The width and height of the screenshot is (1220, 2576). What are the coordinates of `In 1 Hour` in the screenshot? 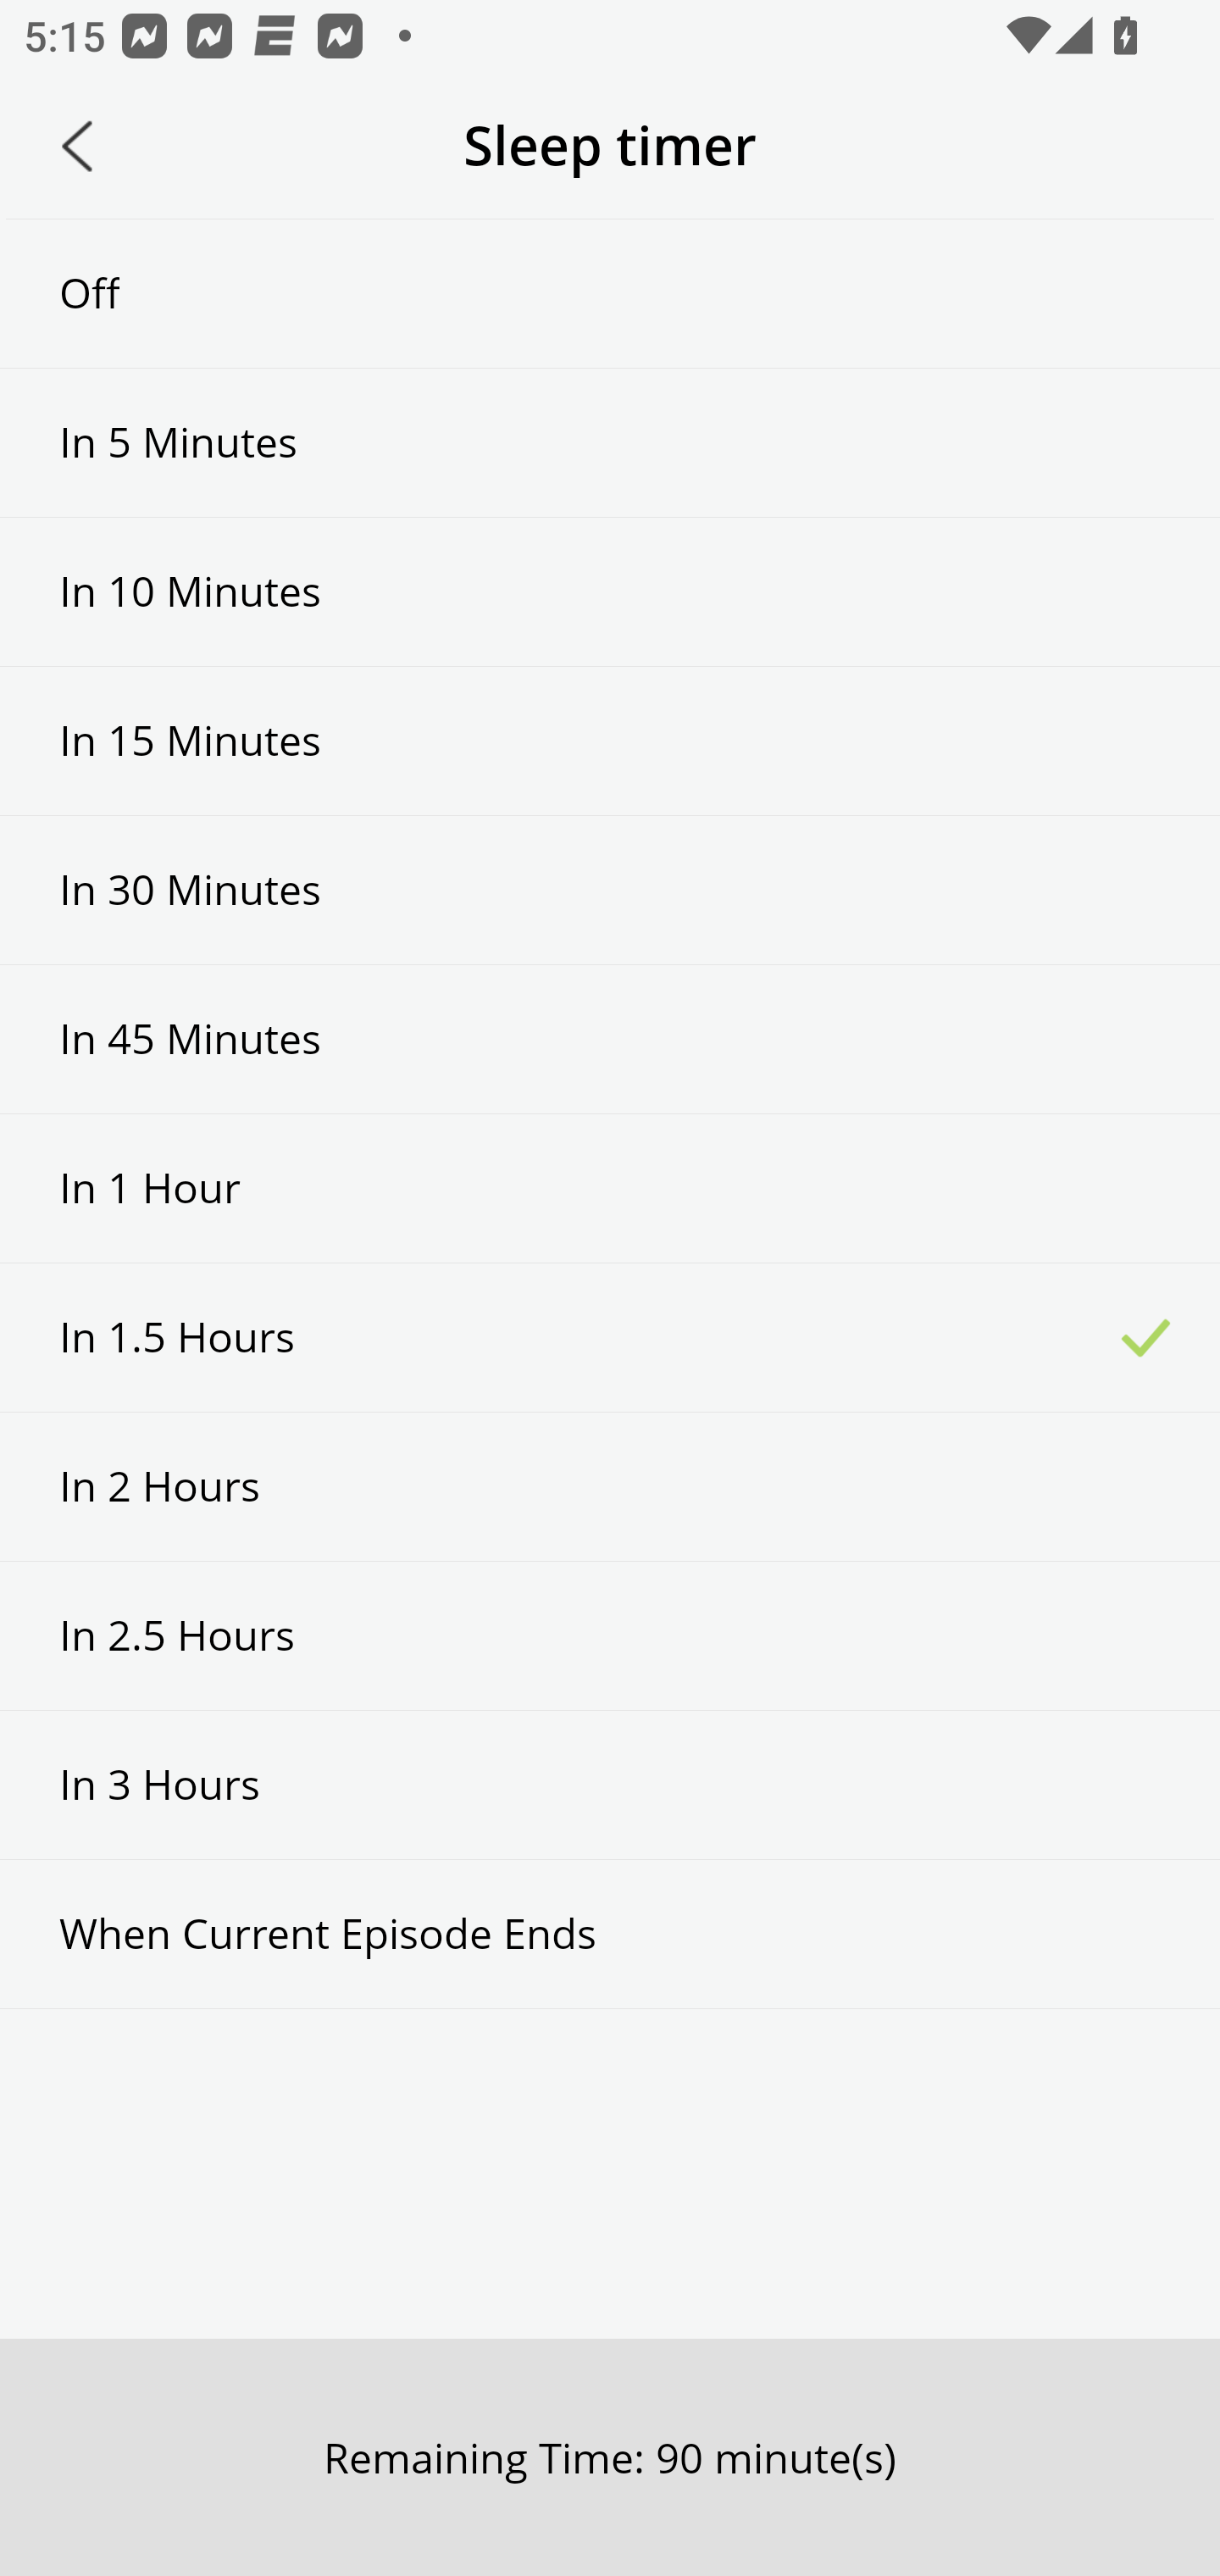 It's located at (610, 1188).